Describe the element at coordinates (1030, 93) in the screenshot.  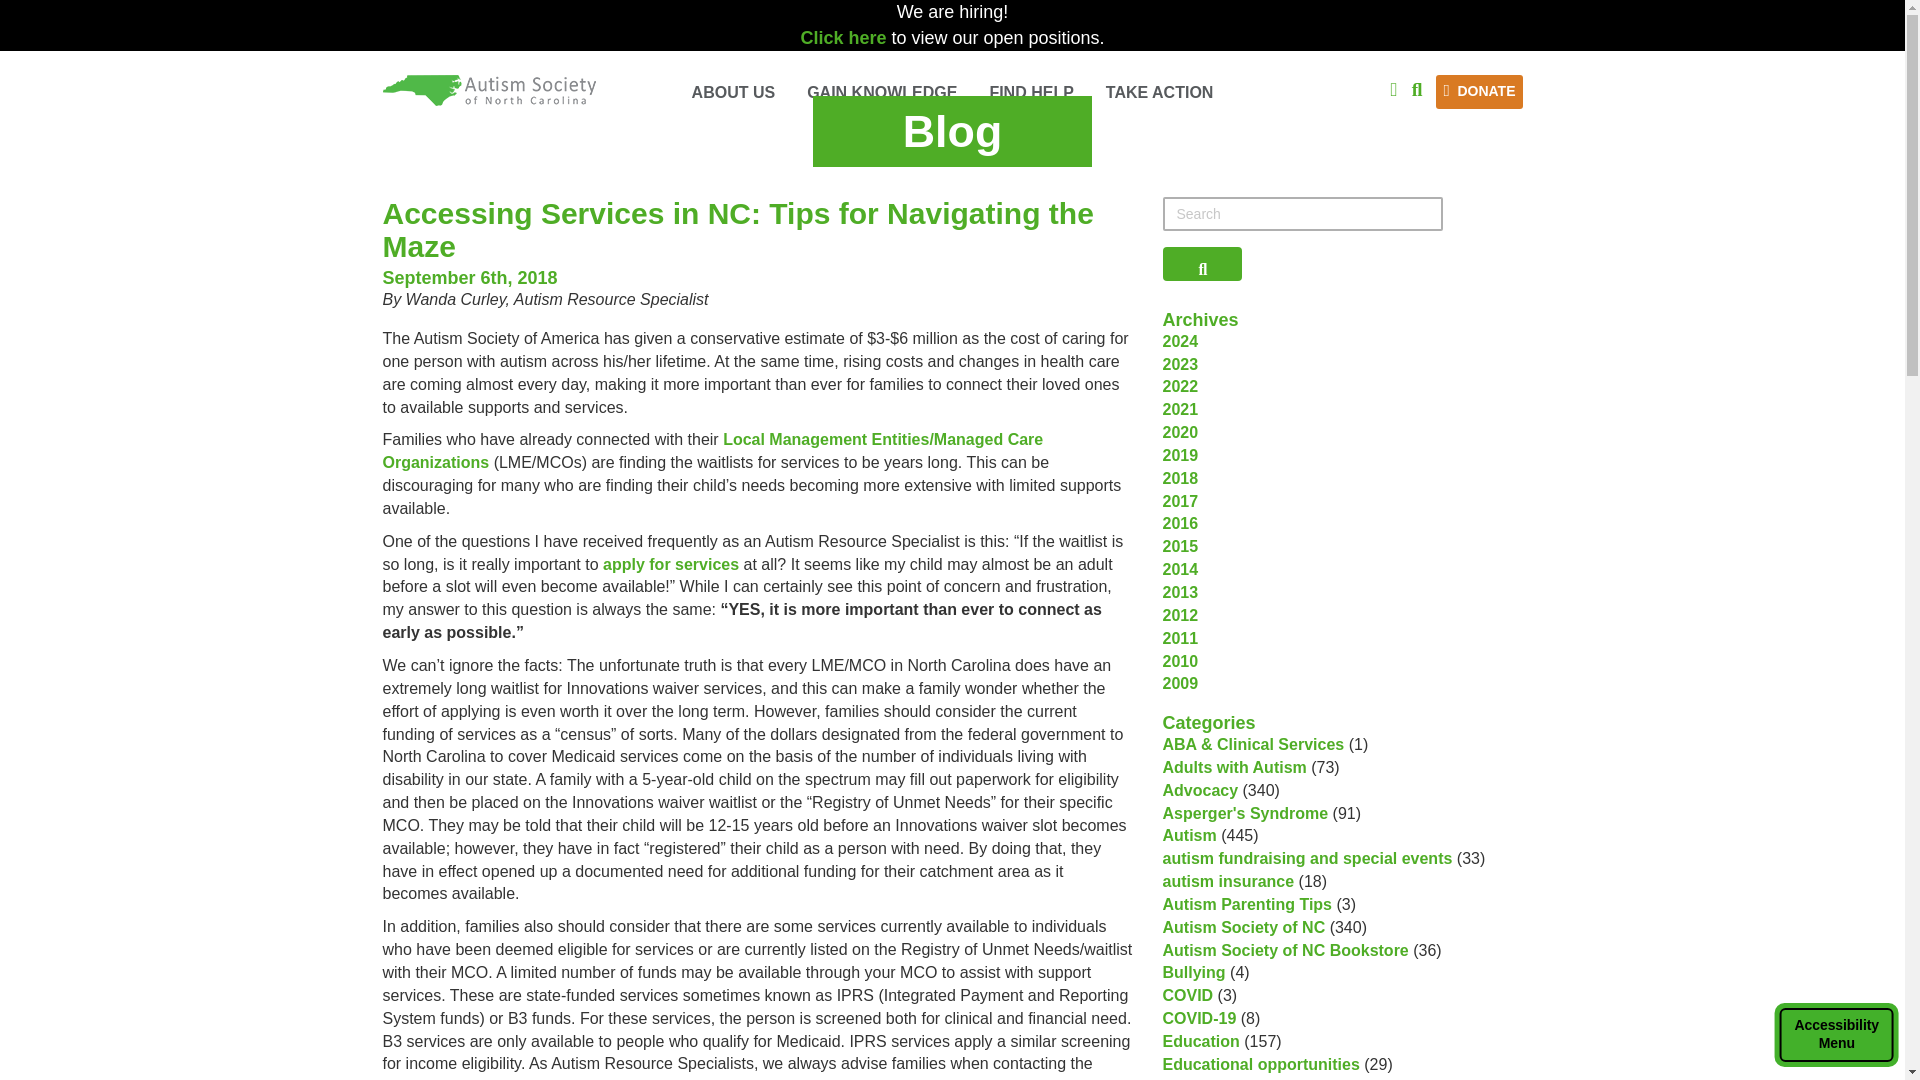
I see `ABOUT US` at that location.